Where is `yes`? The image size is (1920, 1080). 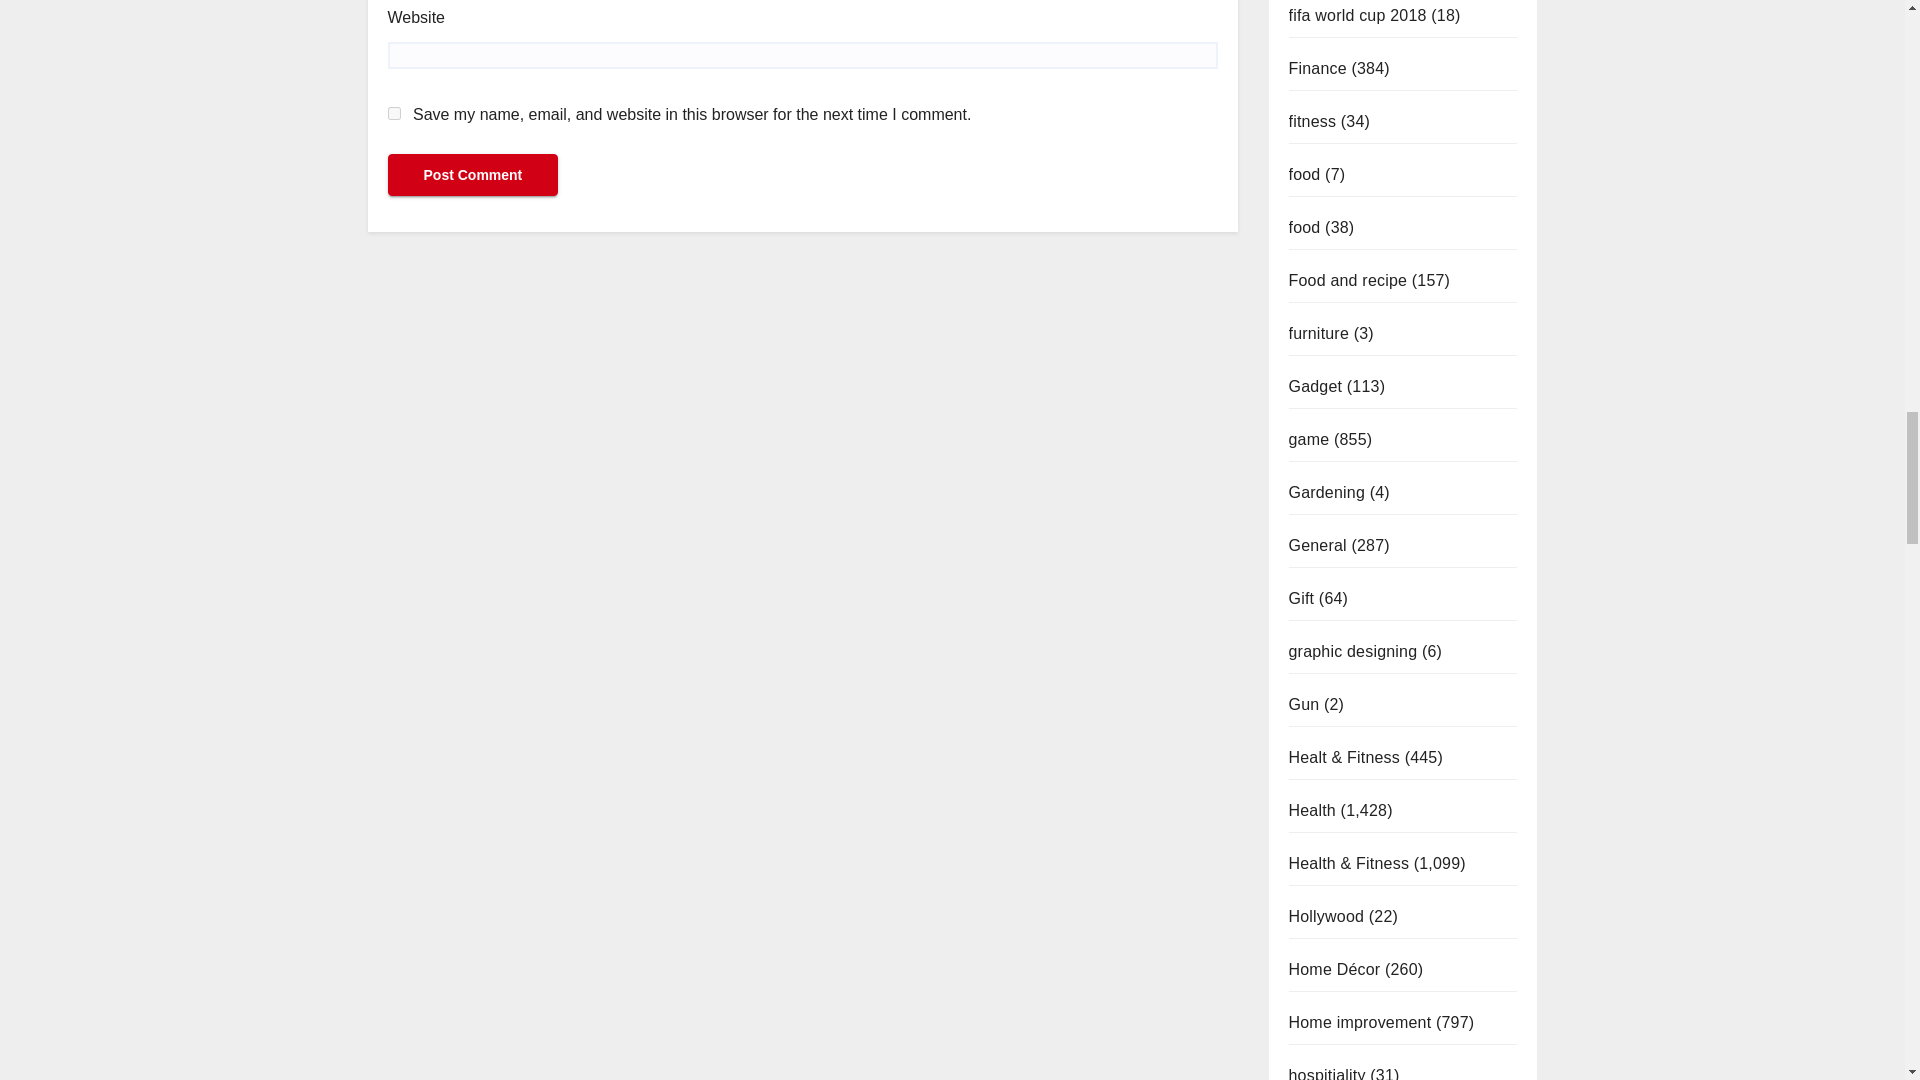 yes is located at coordinates (394, 112).